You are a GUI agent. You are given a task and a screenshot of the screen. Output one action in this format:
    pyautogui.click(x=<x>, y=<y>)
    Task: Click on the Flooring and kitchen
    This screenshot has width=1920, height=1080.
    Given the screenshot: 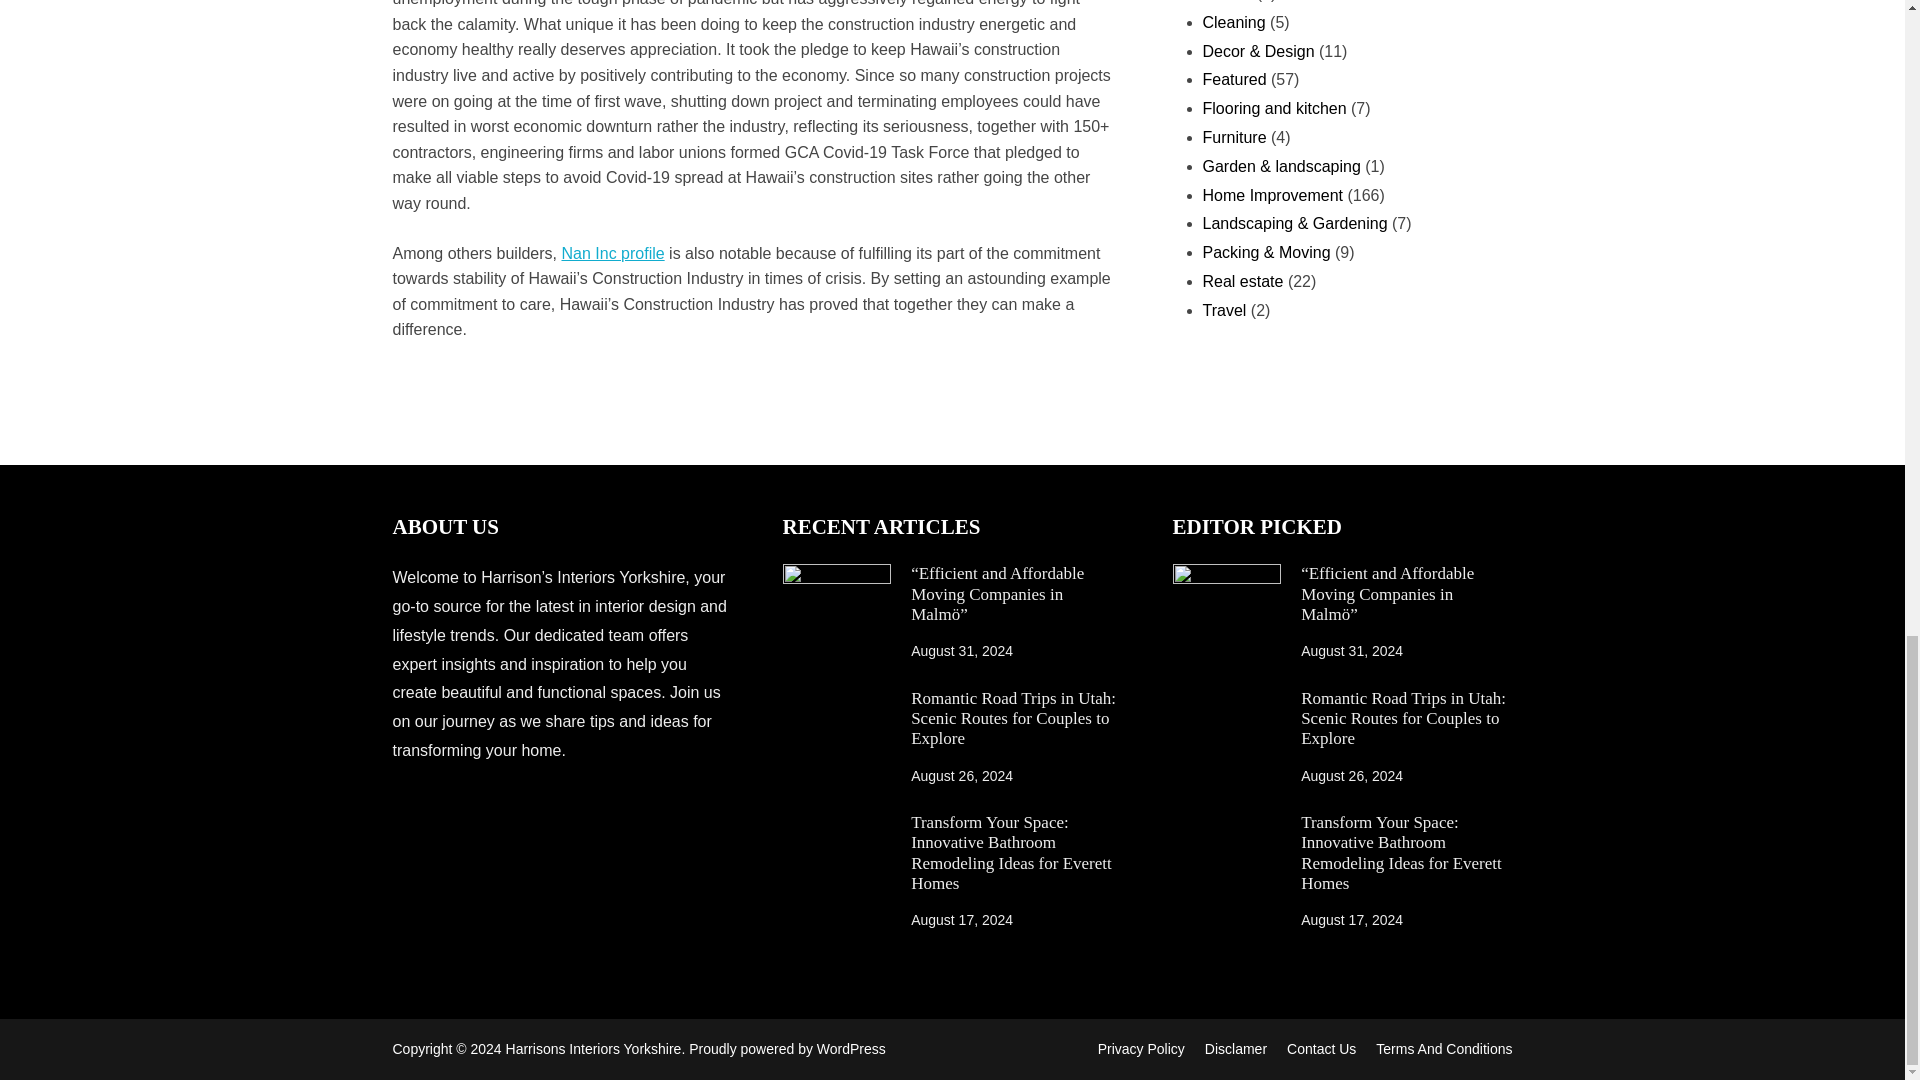 What is the action you would take?
    pyautogui.click(x=1273, y=108)
    